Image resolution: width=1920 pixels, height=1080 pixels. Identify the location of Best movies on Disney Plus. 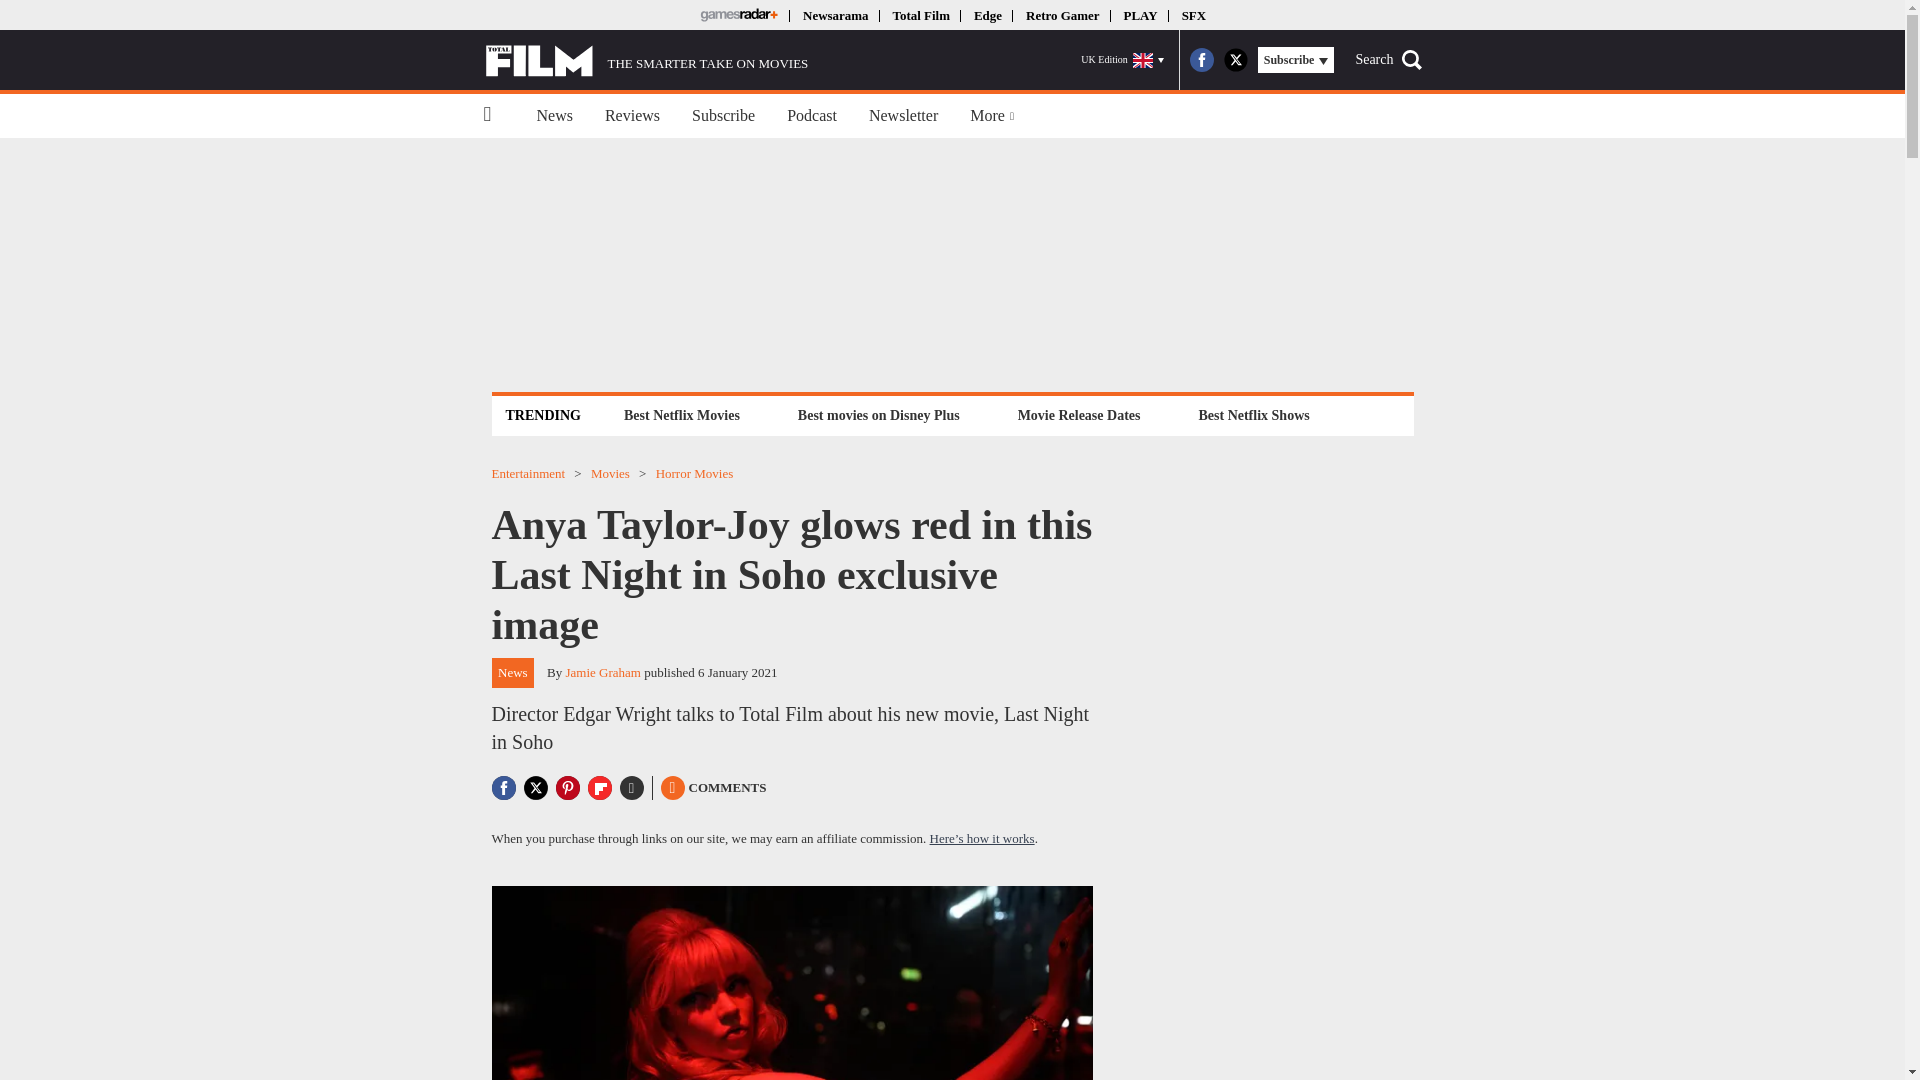
(879, 414).